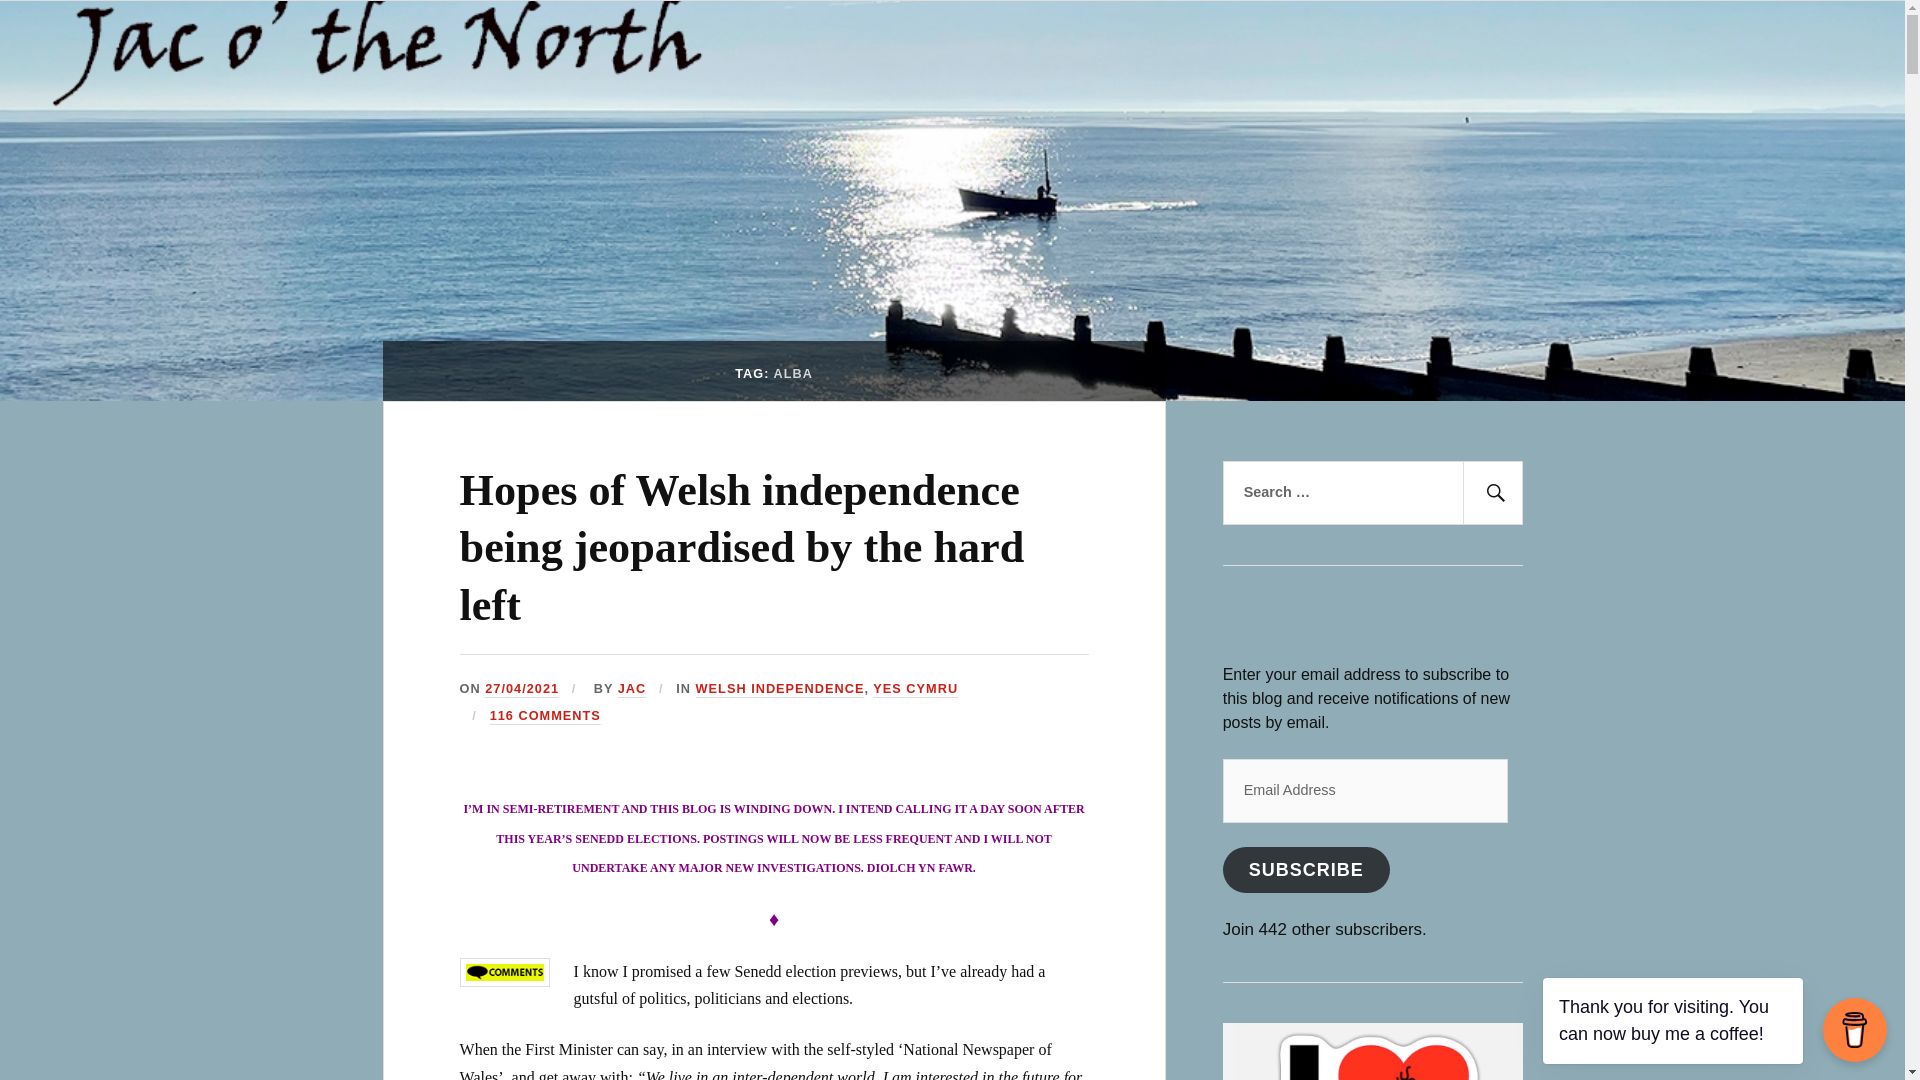 This screenshot has width=1920, height=1080. Describe the element at coordinates (916, 689) in the screenshot. I see `YES CYMRU` at that location.